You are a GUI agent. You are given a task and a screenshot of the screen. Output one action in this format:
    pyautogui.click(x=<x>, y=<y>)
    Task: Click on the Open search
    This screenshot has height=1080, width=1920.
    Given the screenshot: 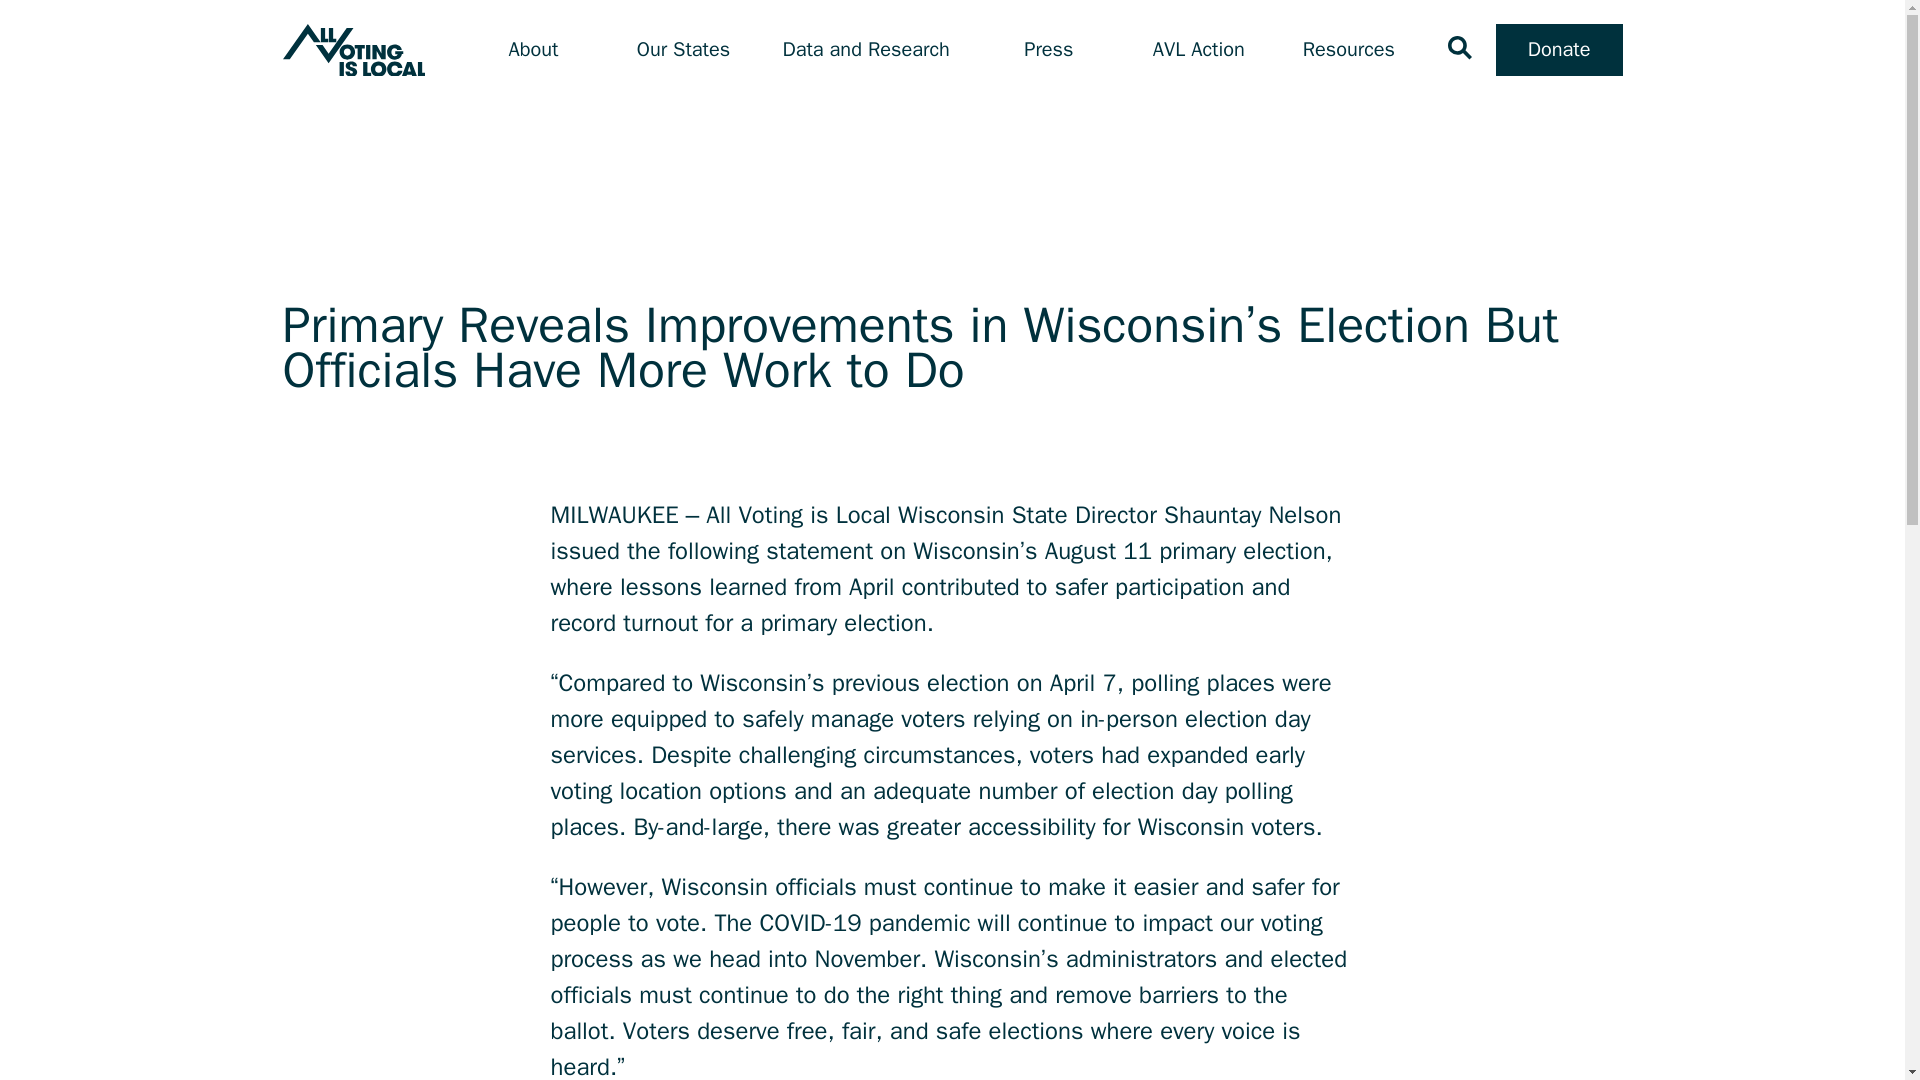 What is the action you would take?
    pyautogui.click(x=1460, y=48)
    